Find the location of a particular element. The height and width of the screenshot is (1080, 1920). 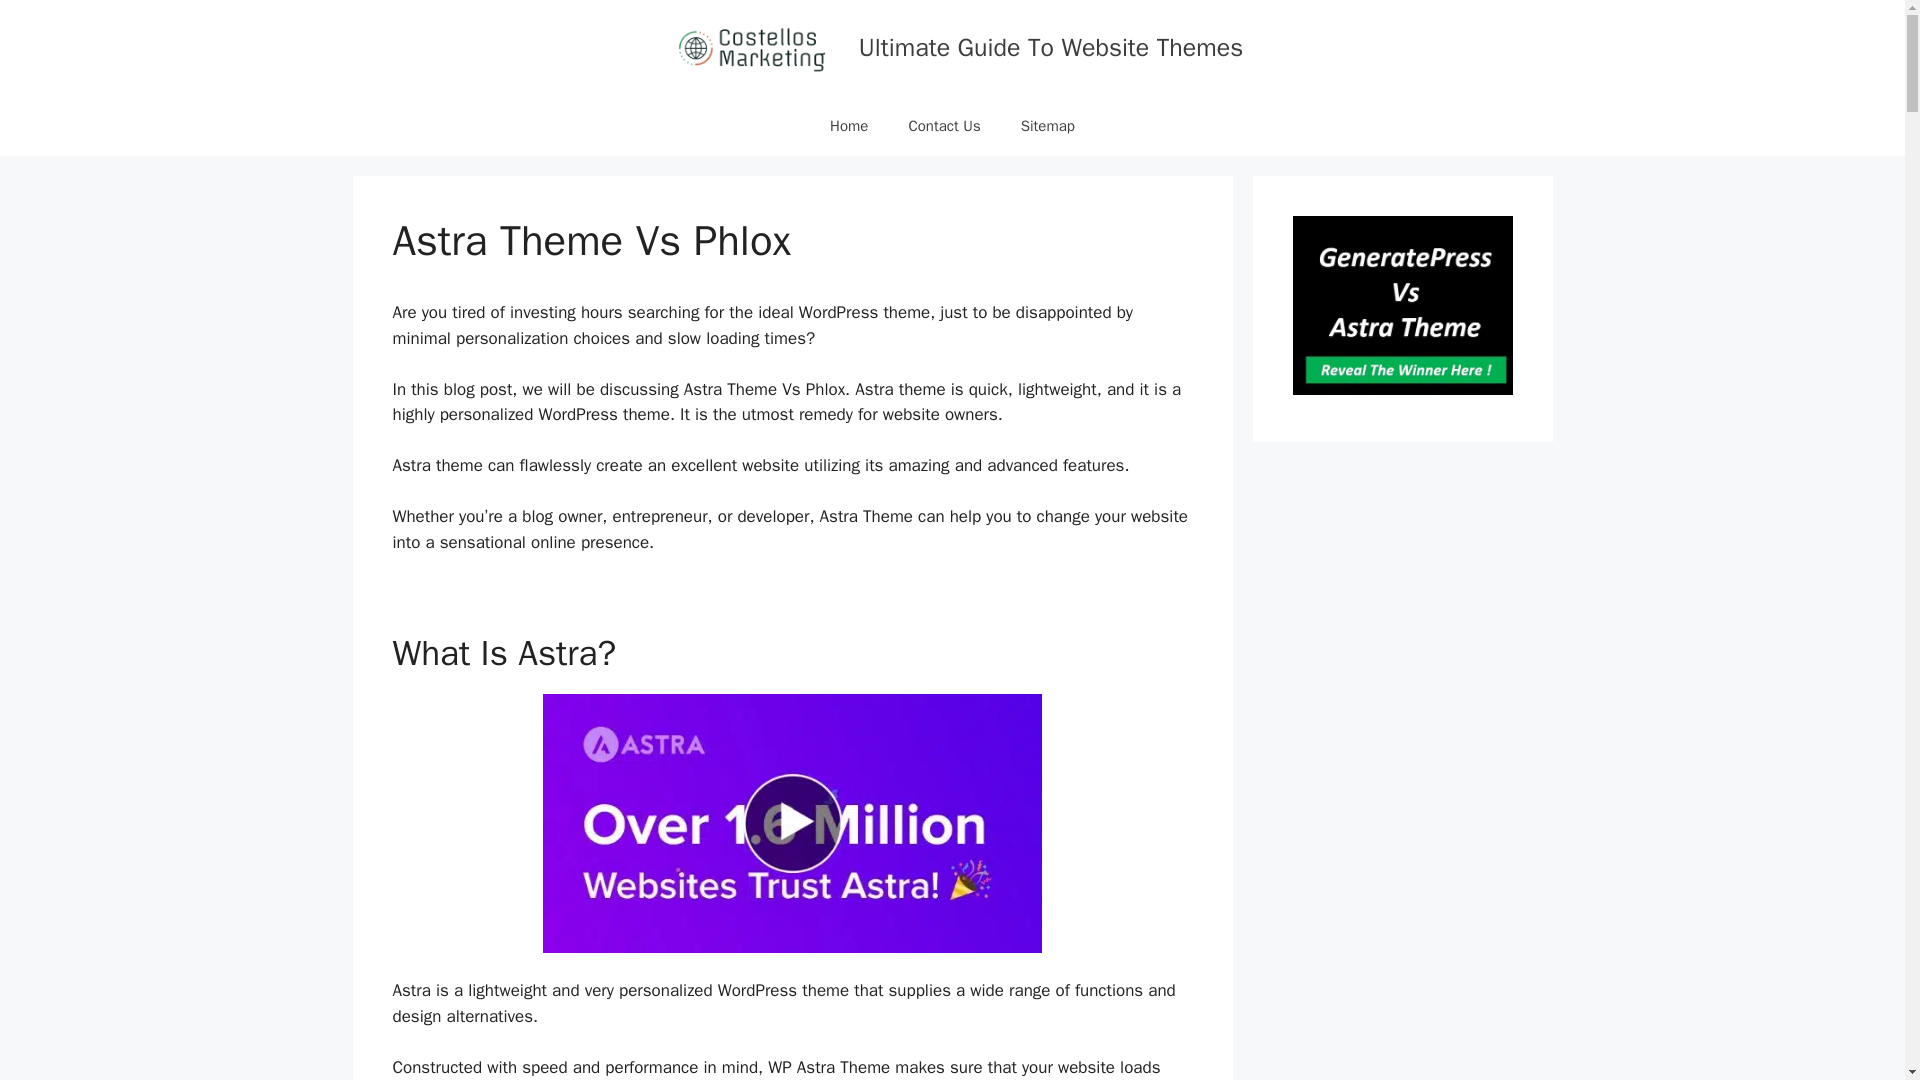

Home is located at coordinates (848, 126).